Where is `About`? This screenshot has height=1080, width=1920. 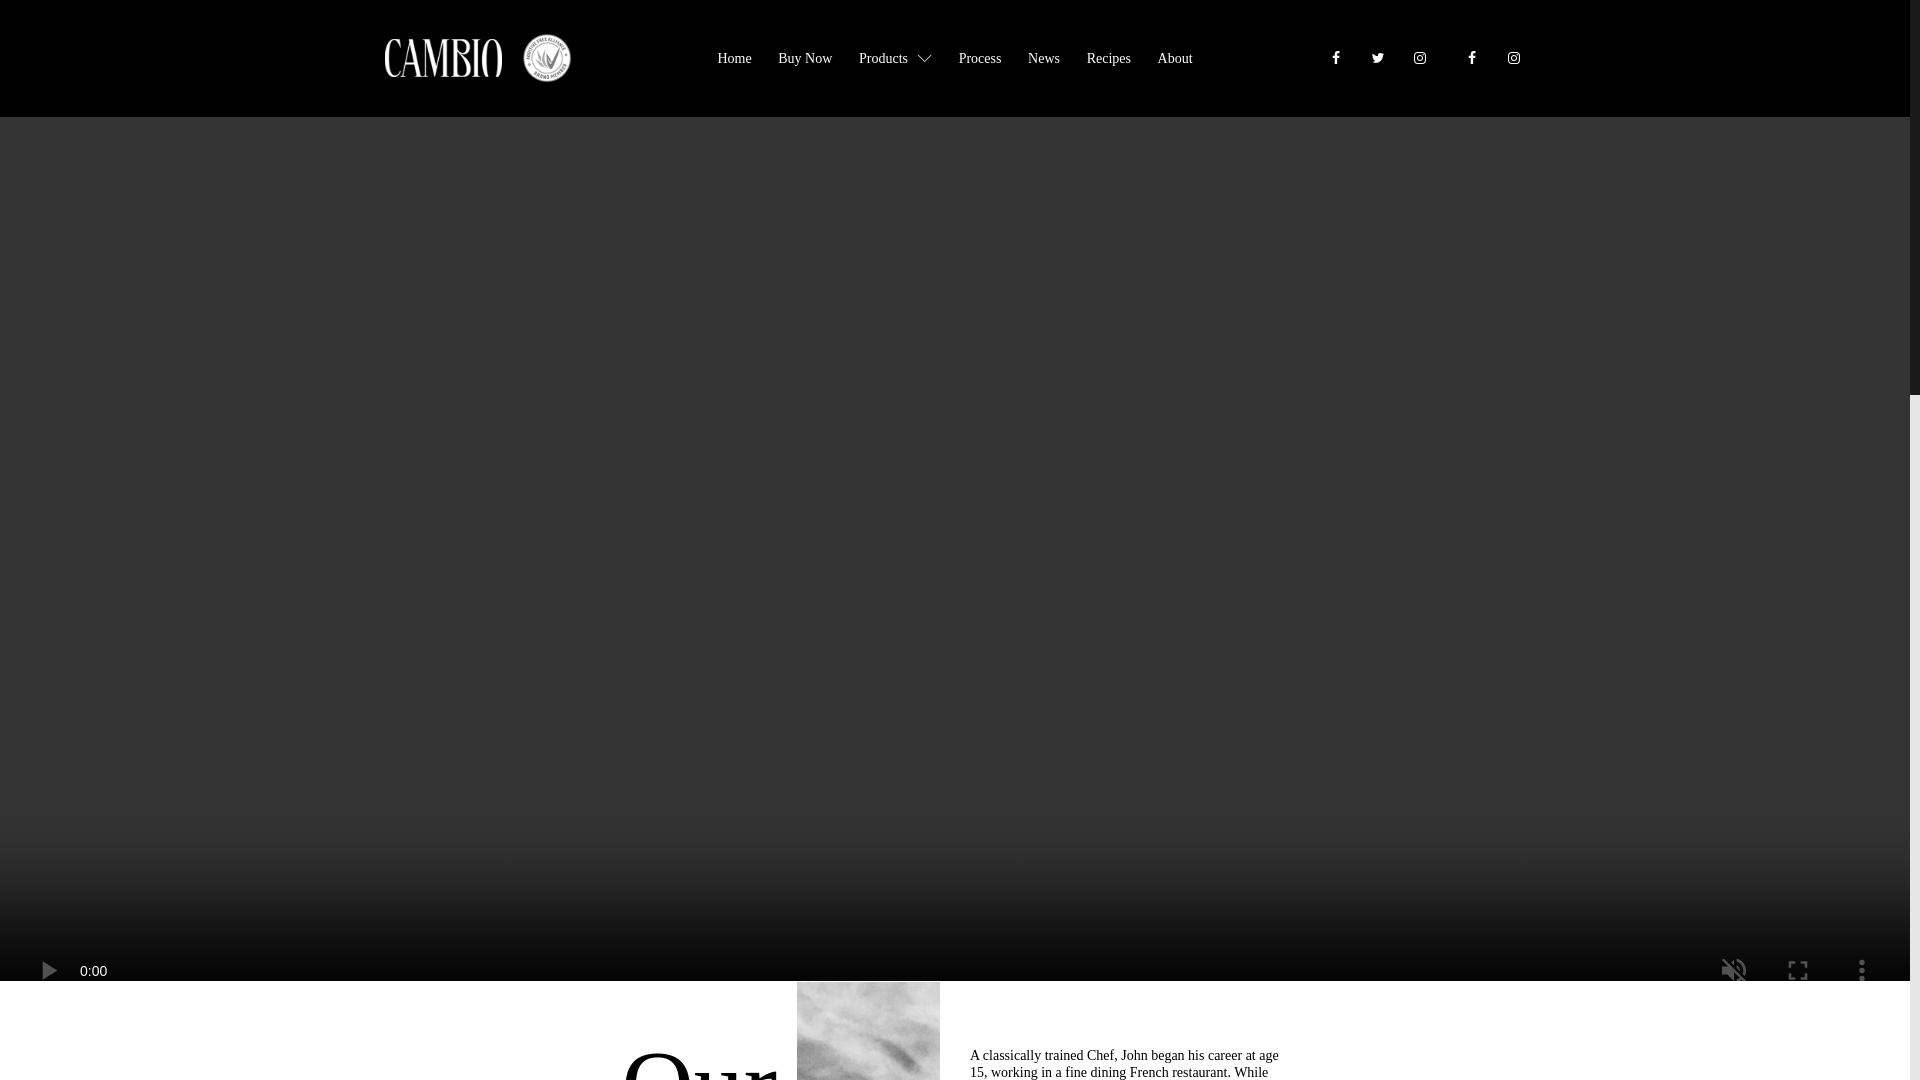 About is located at coordinates (1174, 58).